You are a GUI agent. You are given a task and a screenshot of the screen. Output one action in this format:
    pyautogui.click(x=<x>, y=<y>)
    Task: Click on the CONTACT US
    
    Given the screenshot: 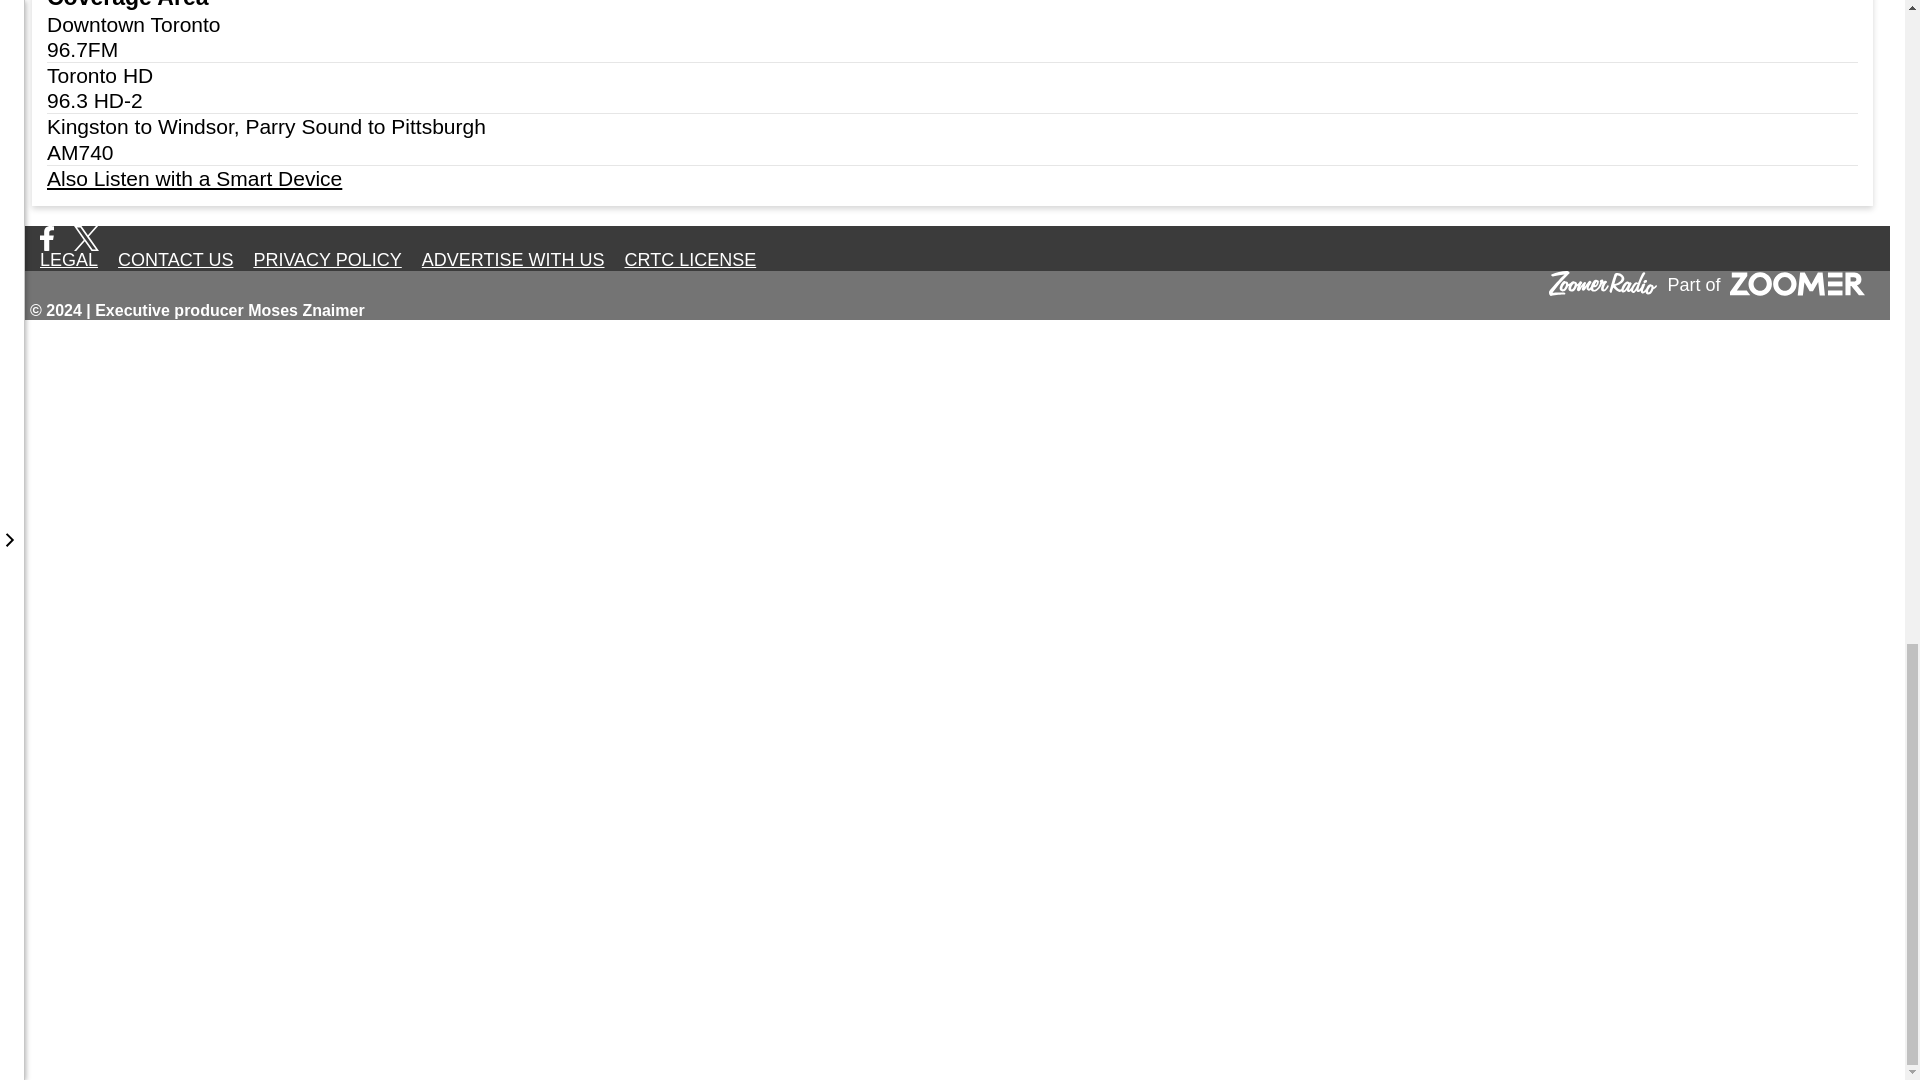 What is the action you would take?
    pyautogui.click(x=175, y=260)
    